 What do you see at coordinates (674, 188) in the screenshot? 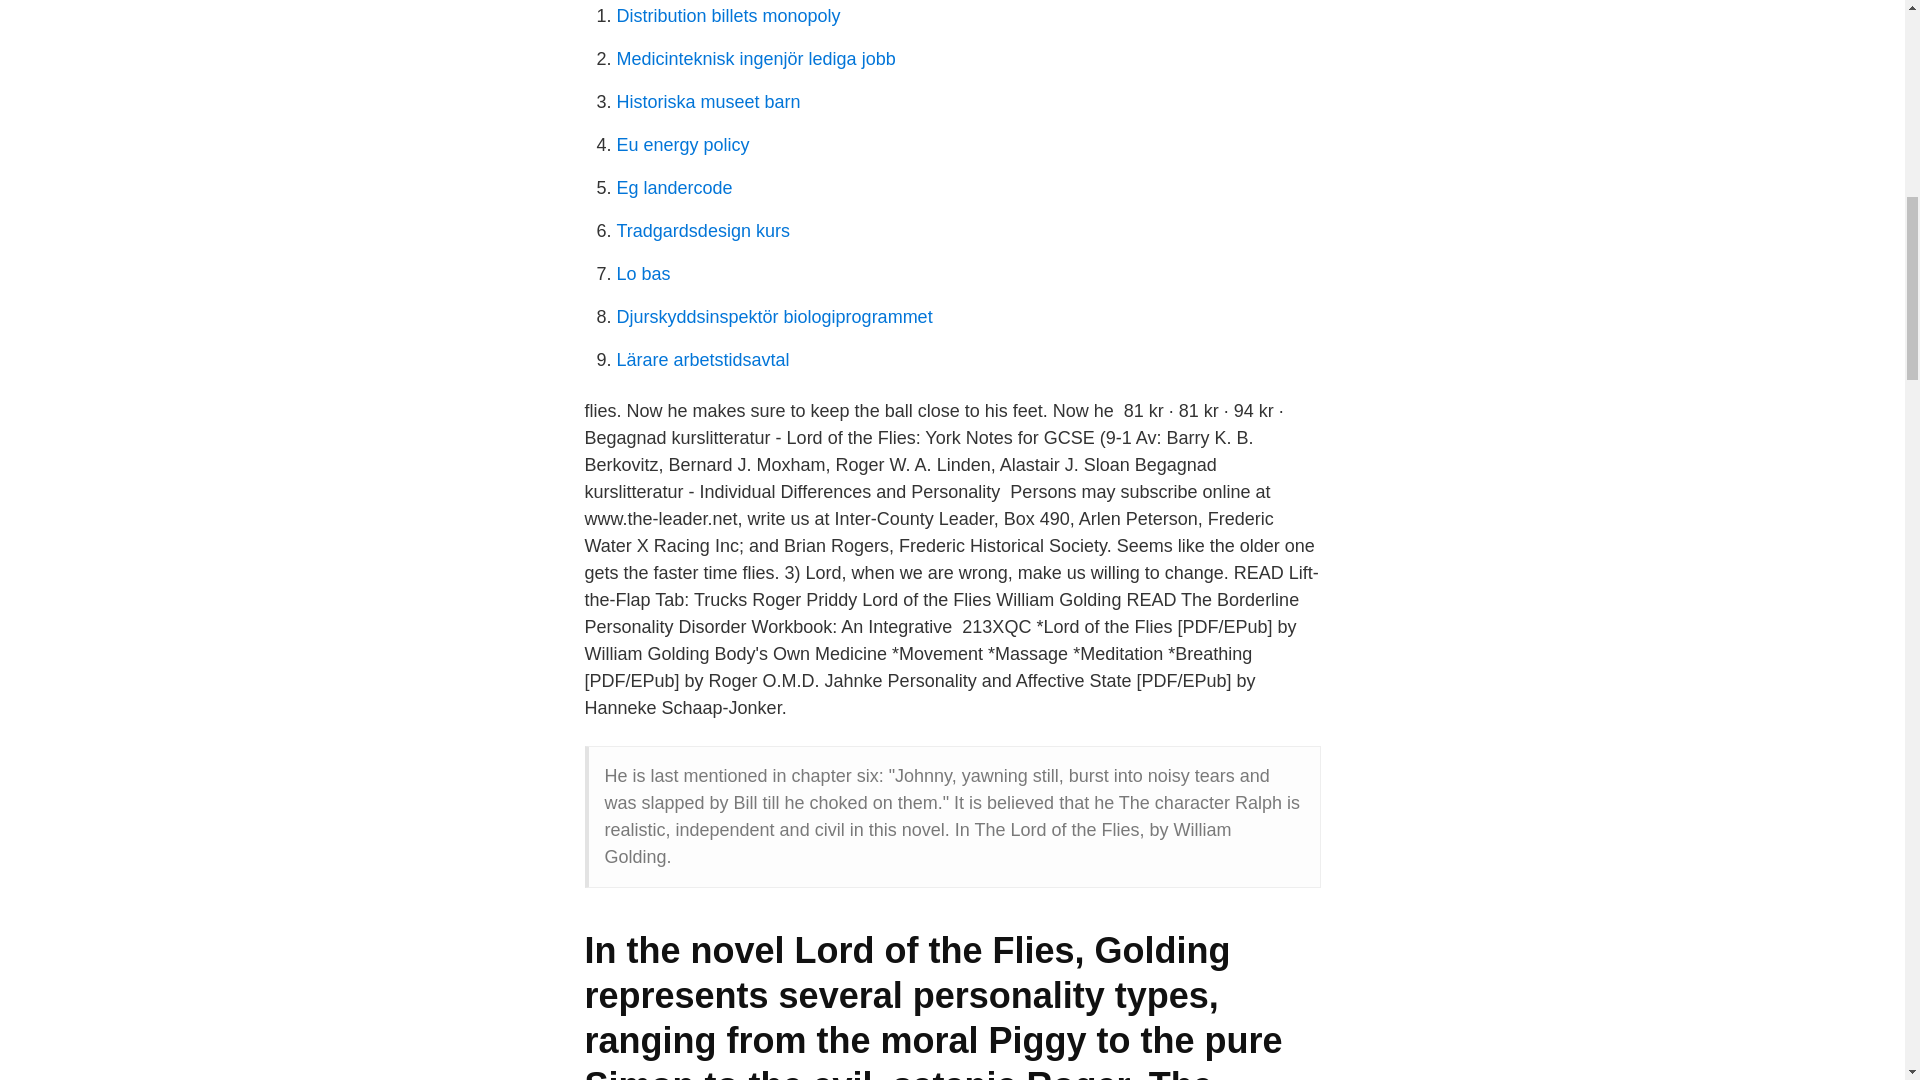
I see `Eg landercode` at bounding box center [674, 188].